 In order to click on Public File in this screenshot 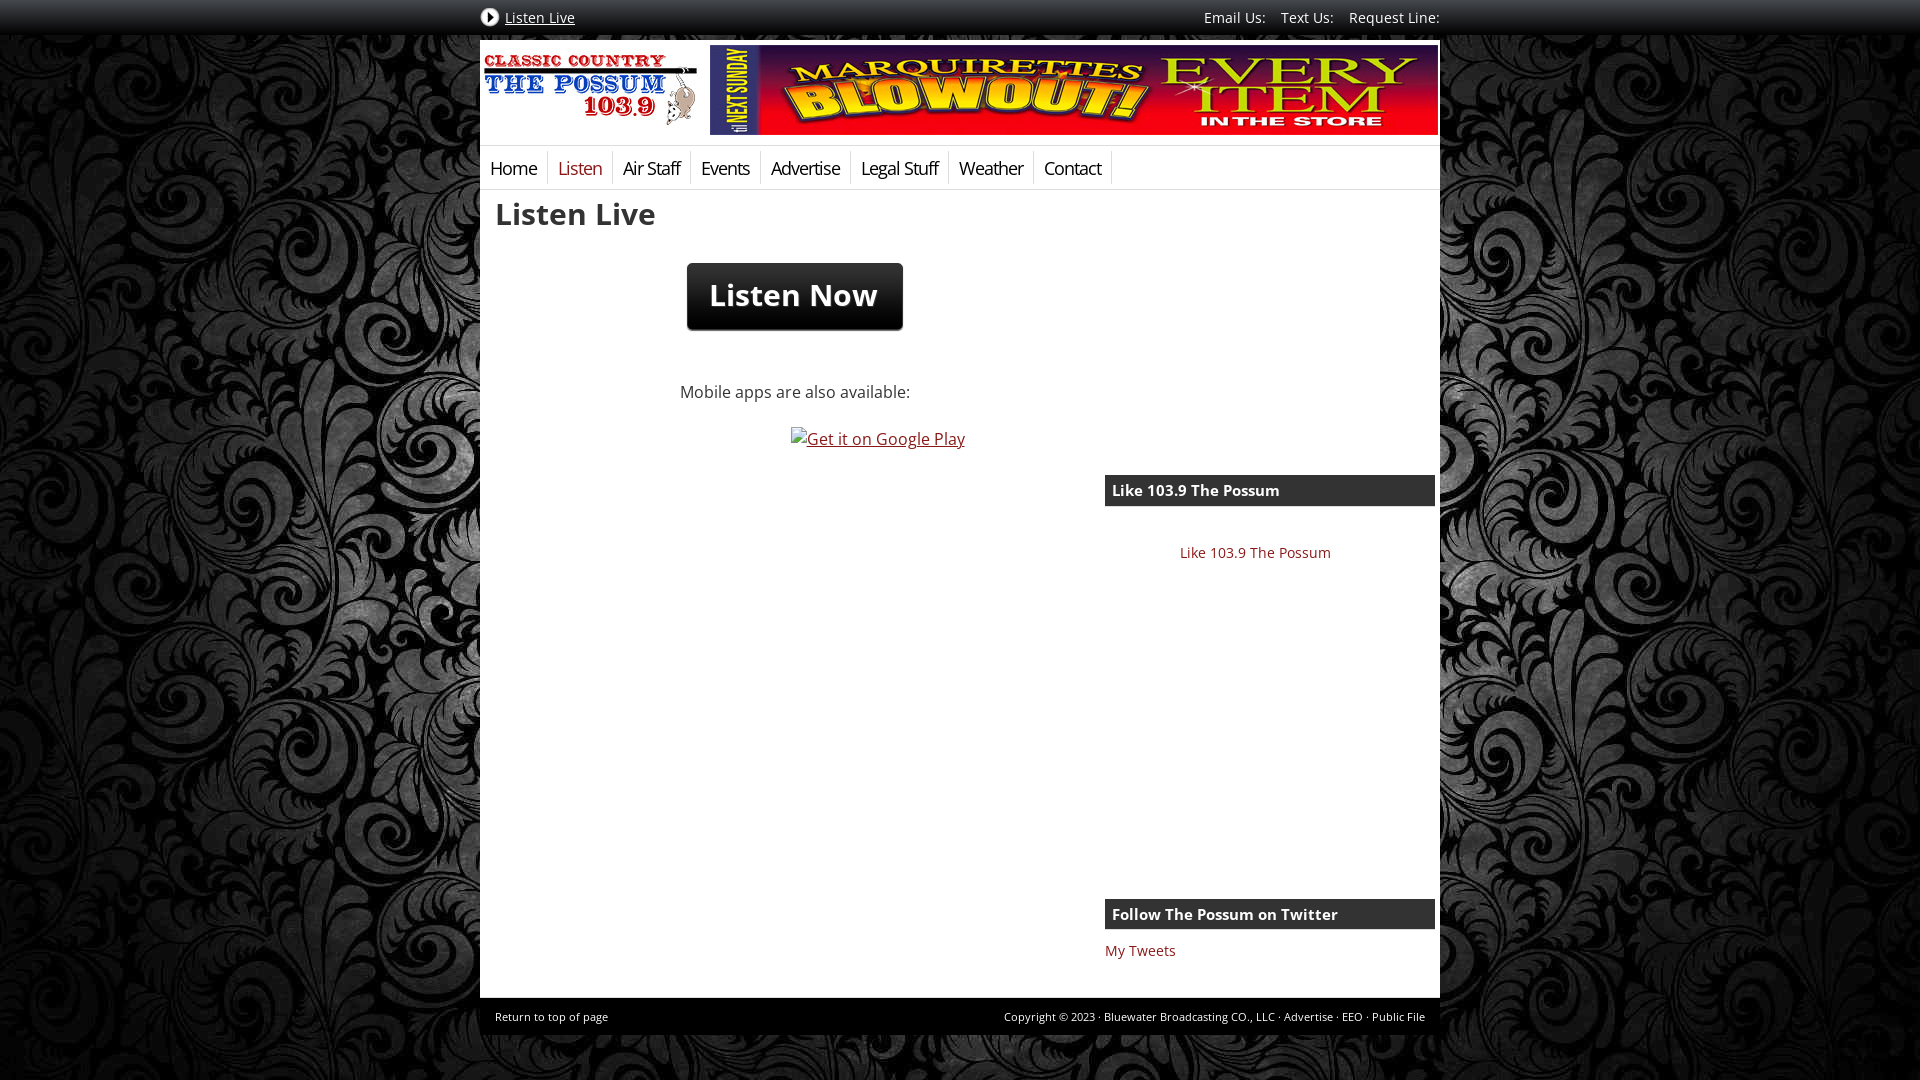, I will do `click(1398, 1016)`.